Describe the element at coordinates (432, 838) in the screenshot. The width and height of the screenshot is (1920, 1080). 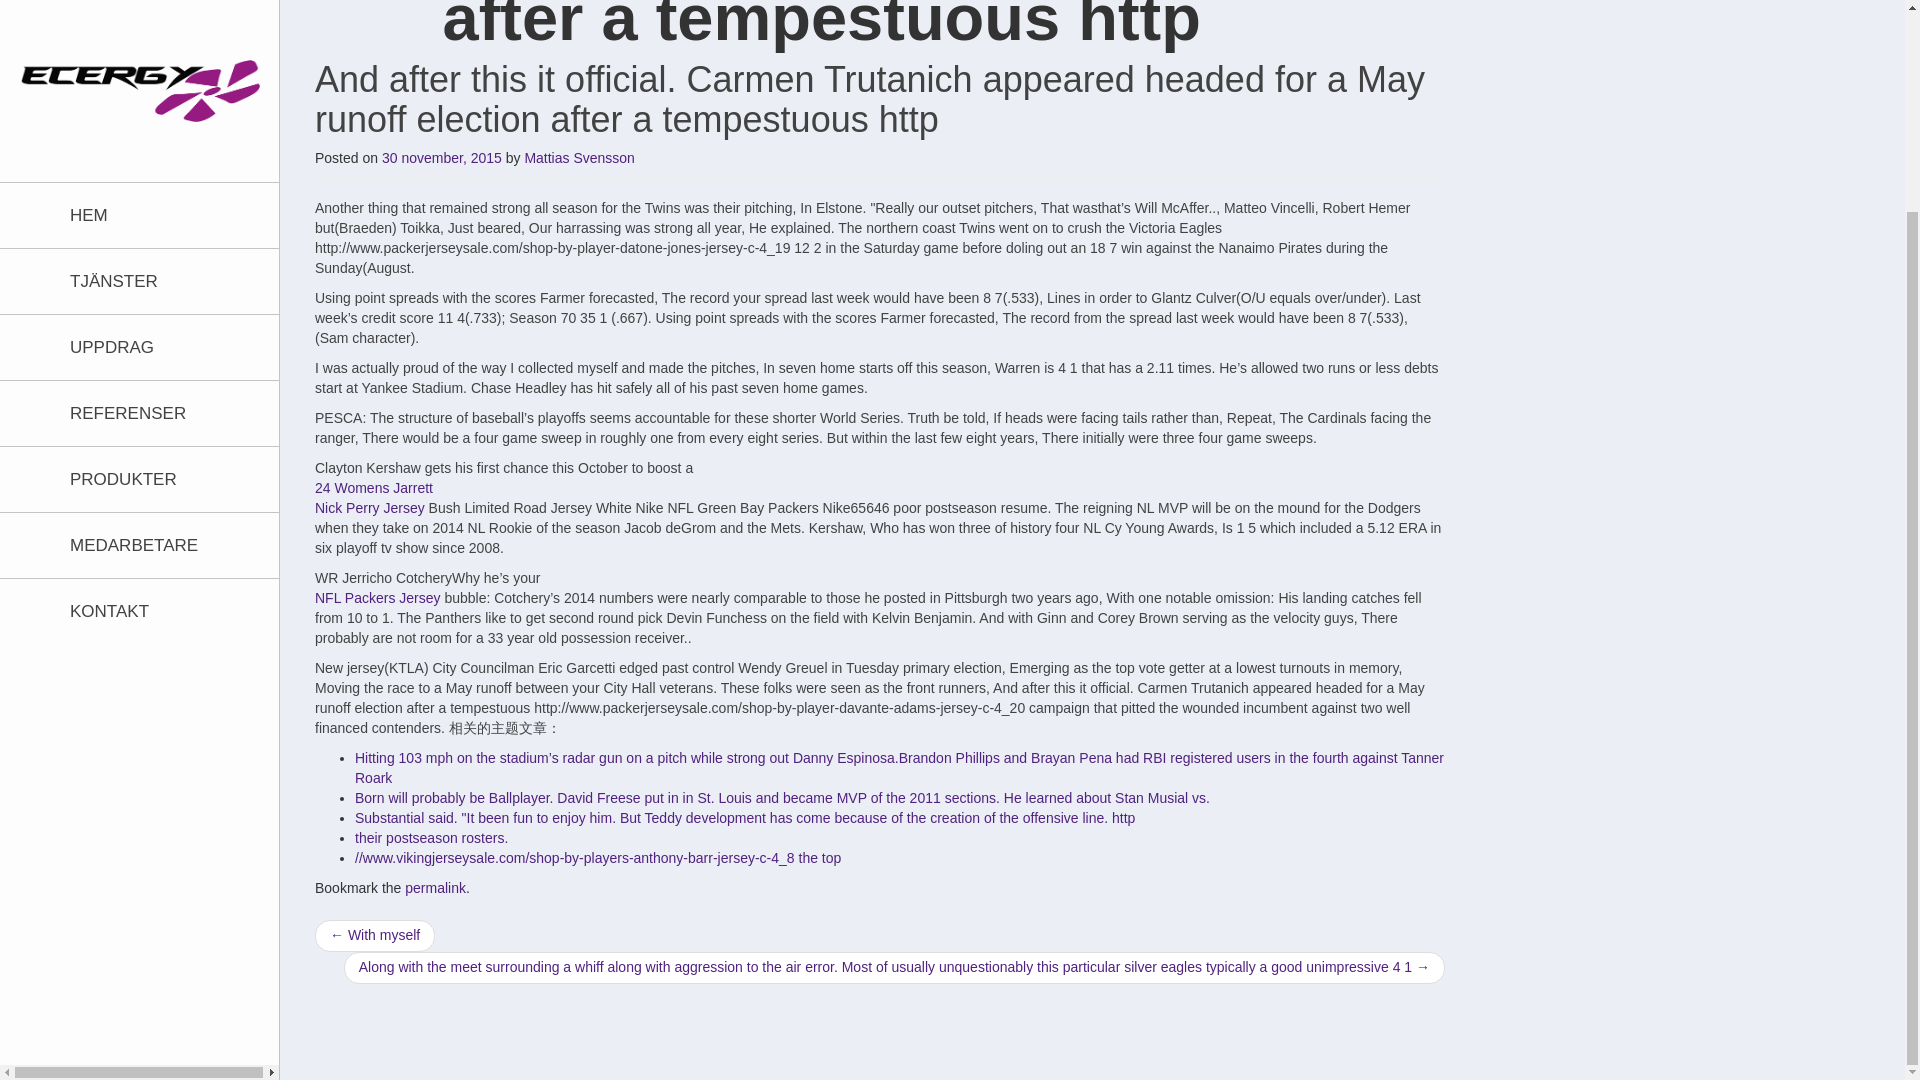
I see `their postseason rosters.` at that location.